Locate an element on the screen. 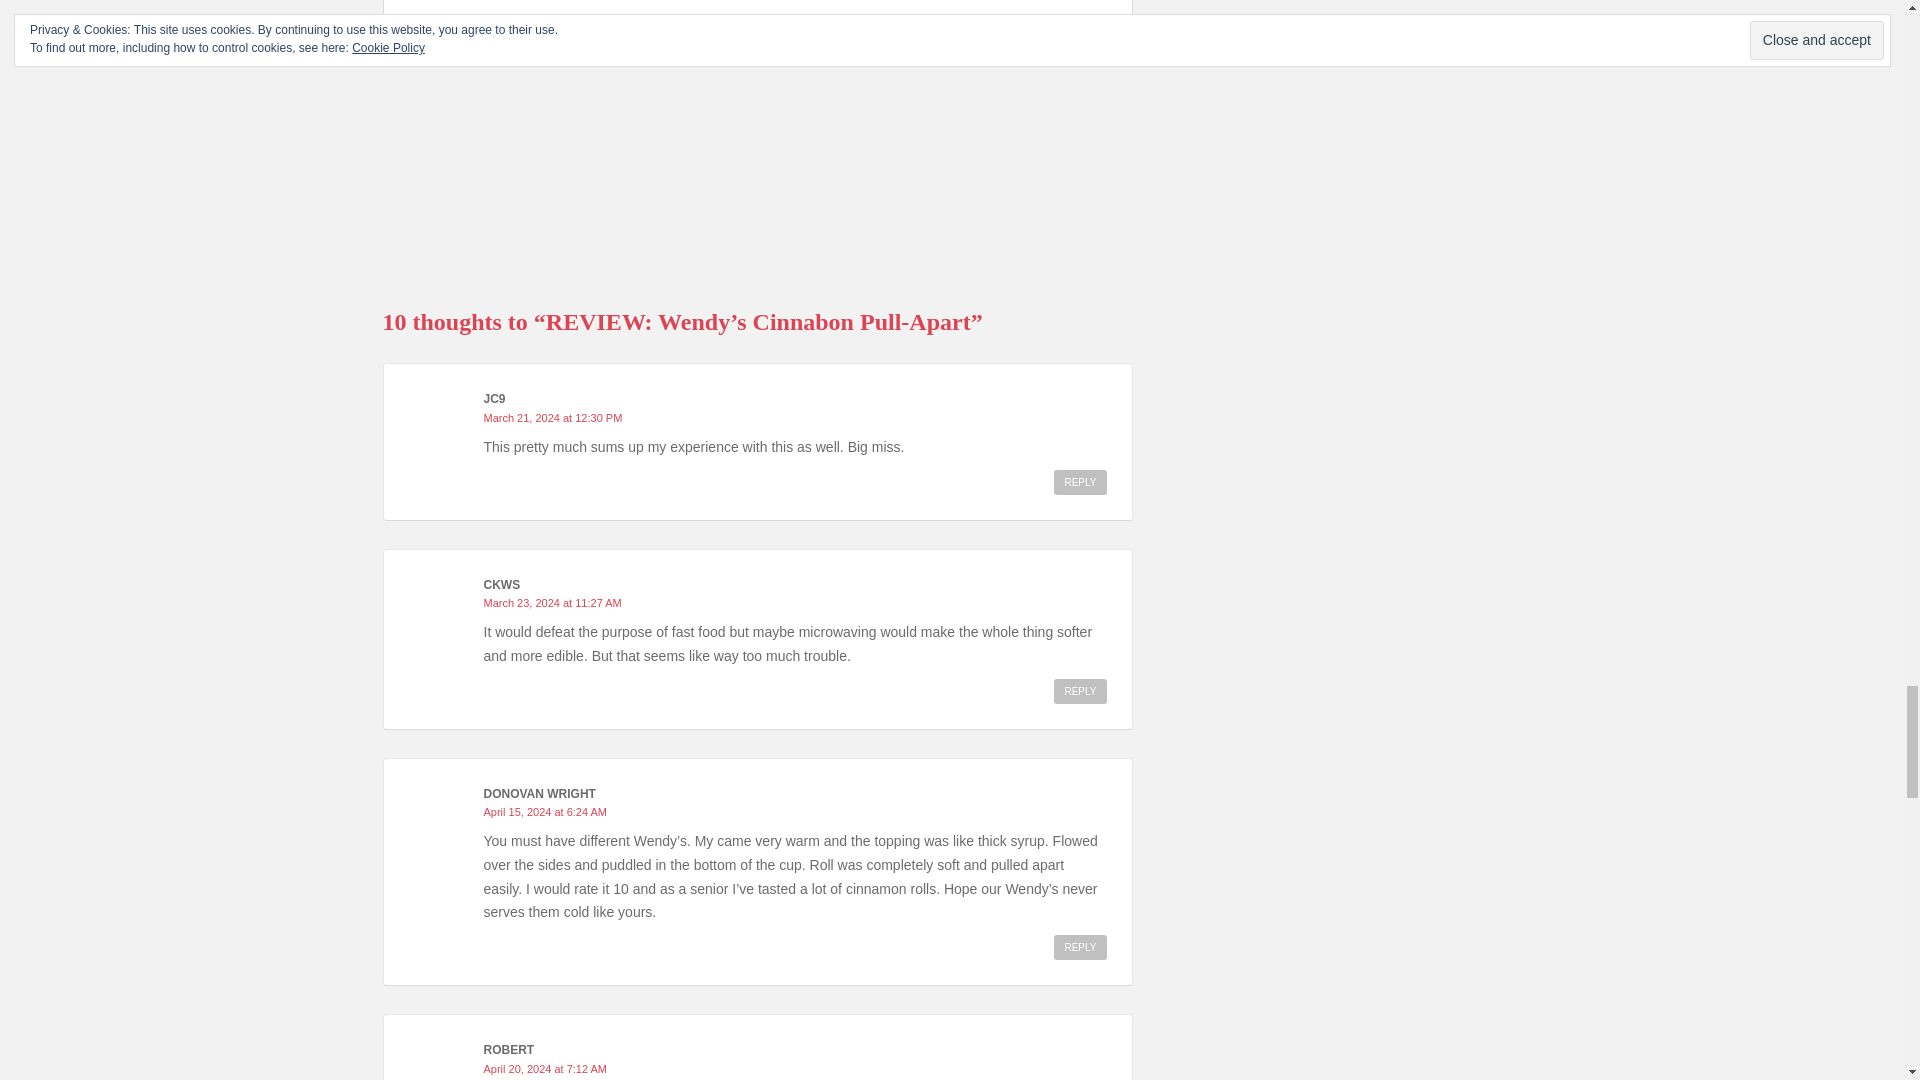  April 20, 2024 at 7:12 AM is located at coordinates (546, 1068).